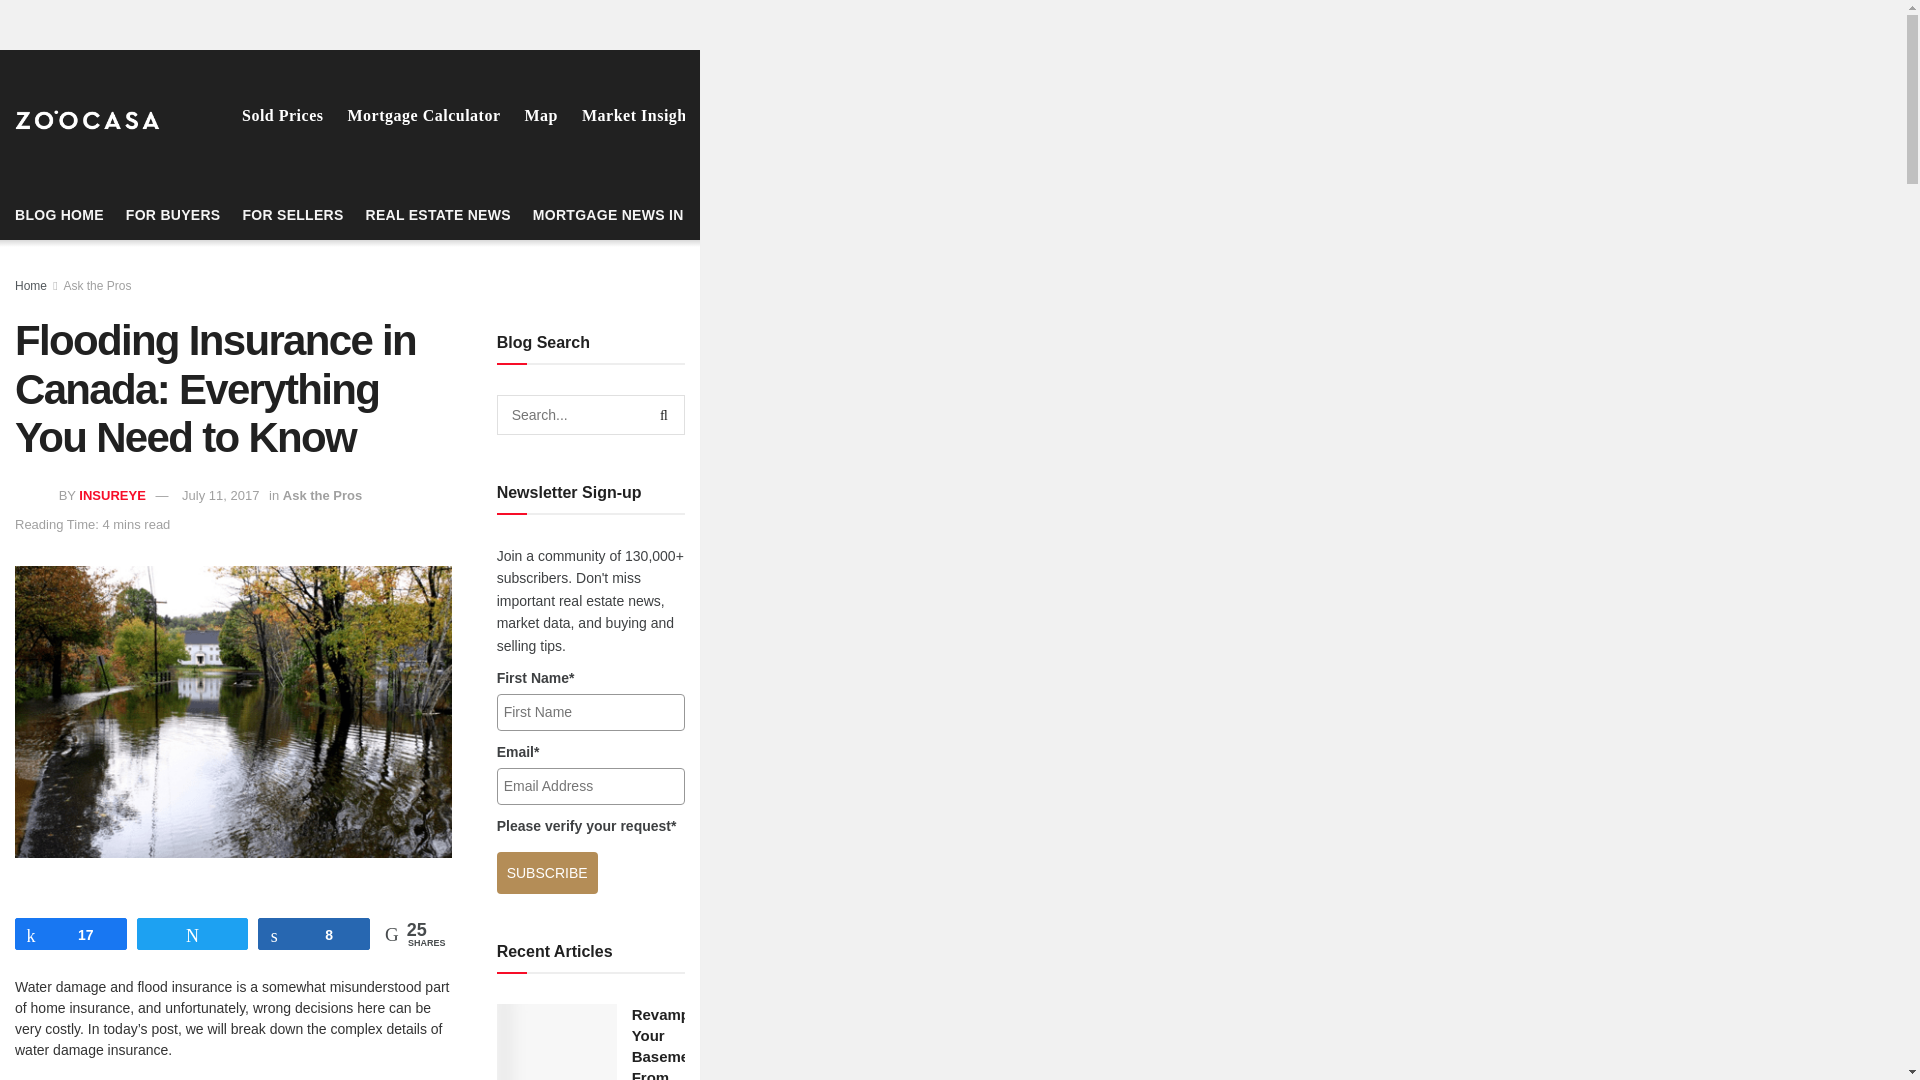 The height and width of the screenshot is (1080, 1920). What do you see at coordinates (59, 214) in the screenshot?
I see `BLOG HOME` at bounding box center [59, 214].